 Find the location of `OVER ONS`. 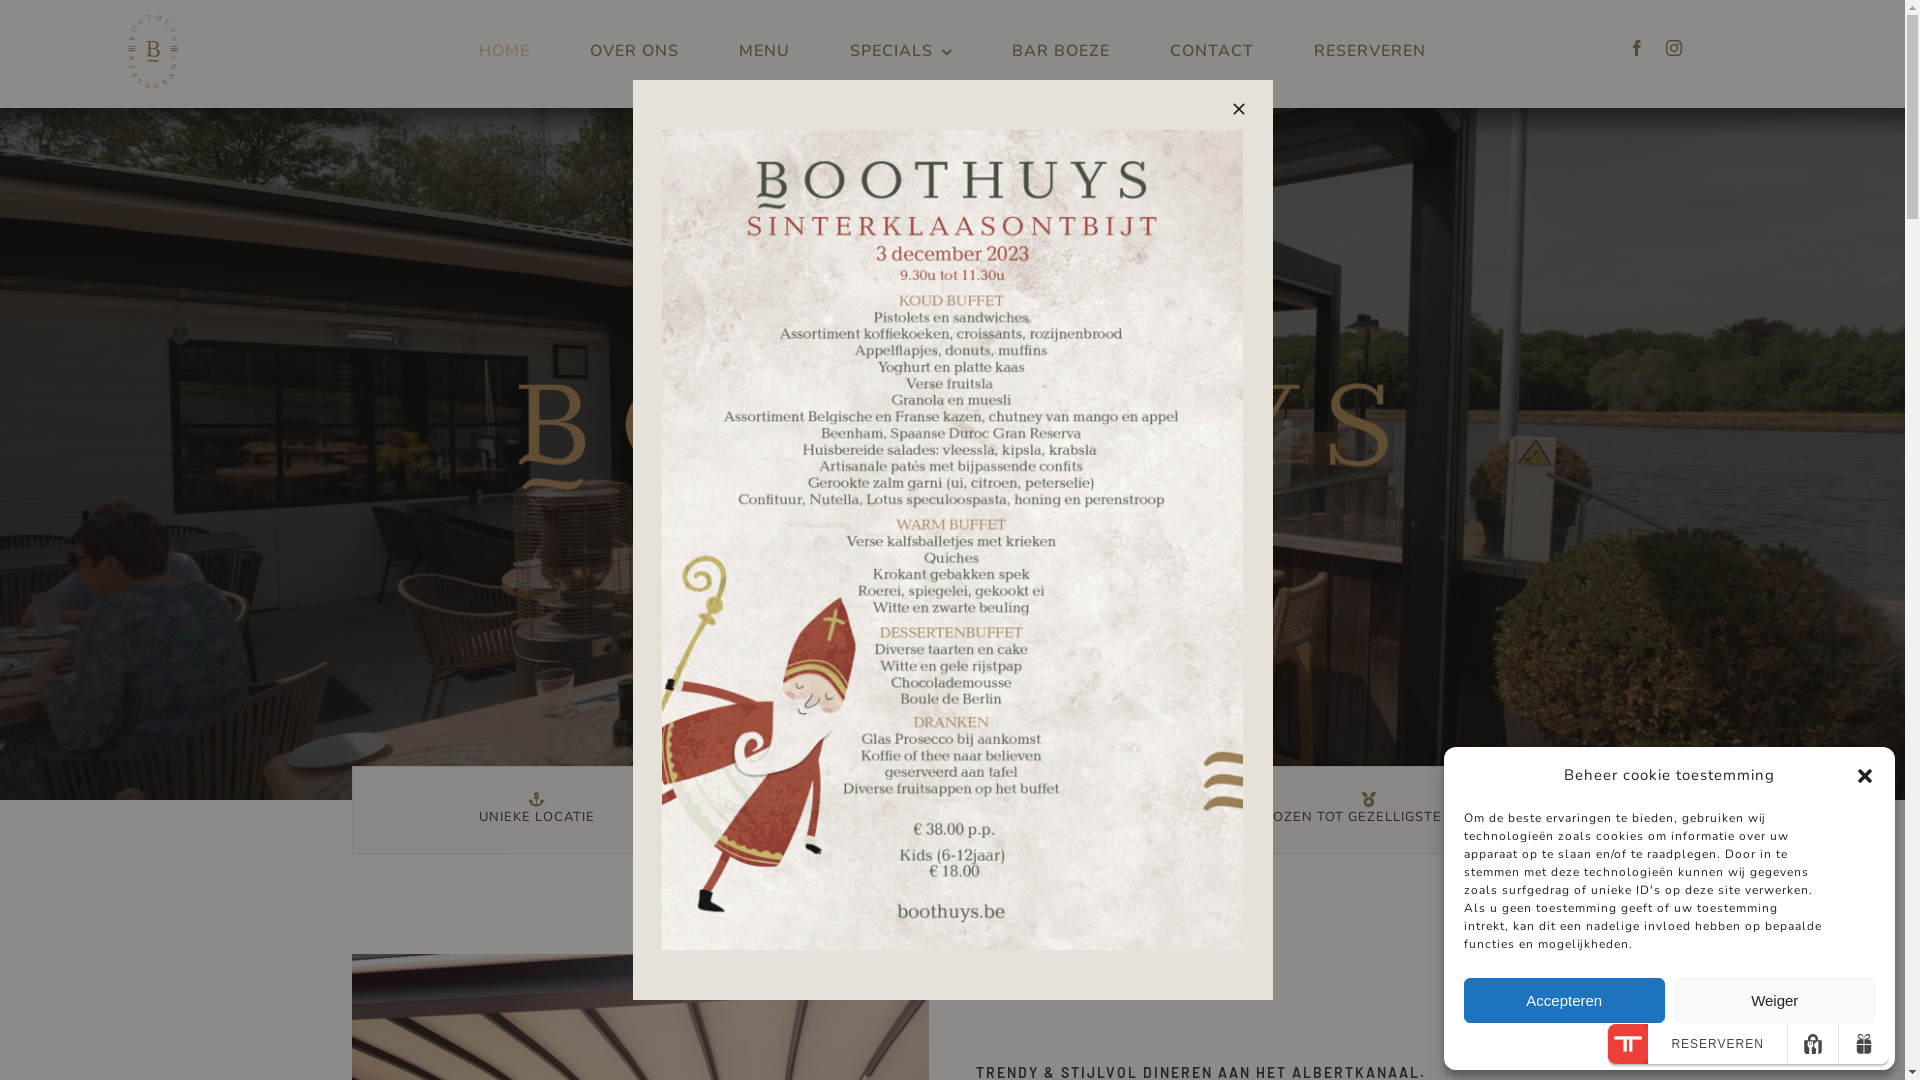

OVER ONS is located at coordinates (634, 52).